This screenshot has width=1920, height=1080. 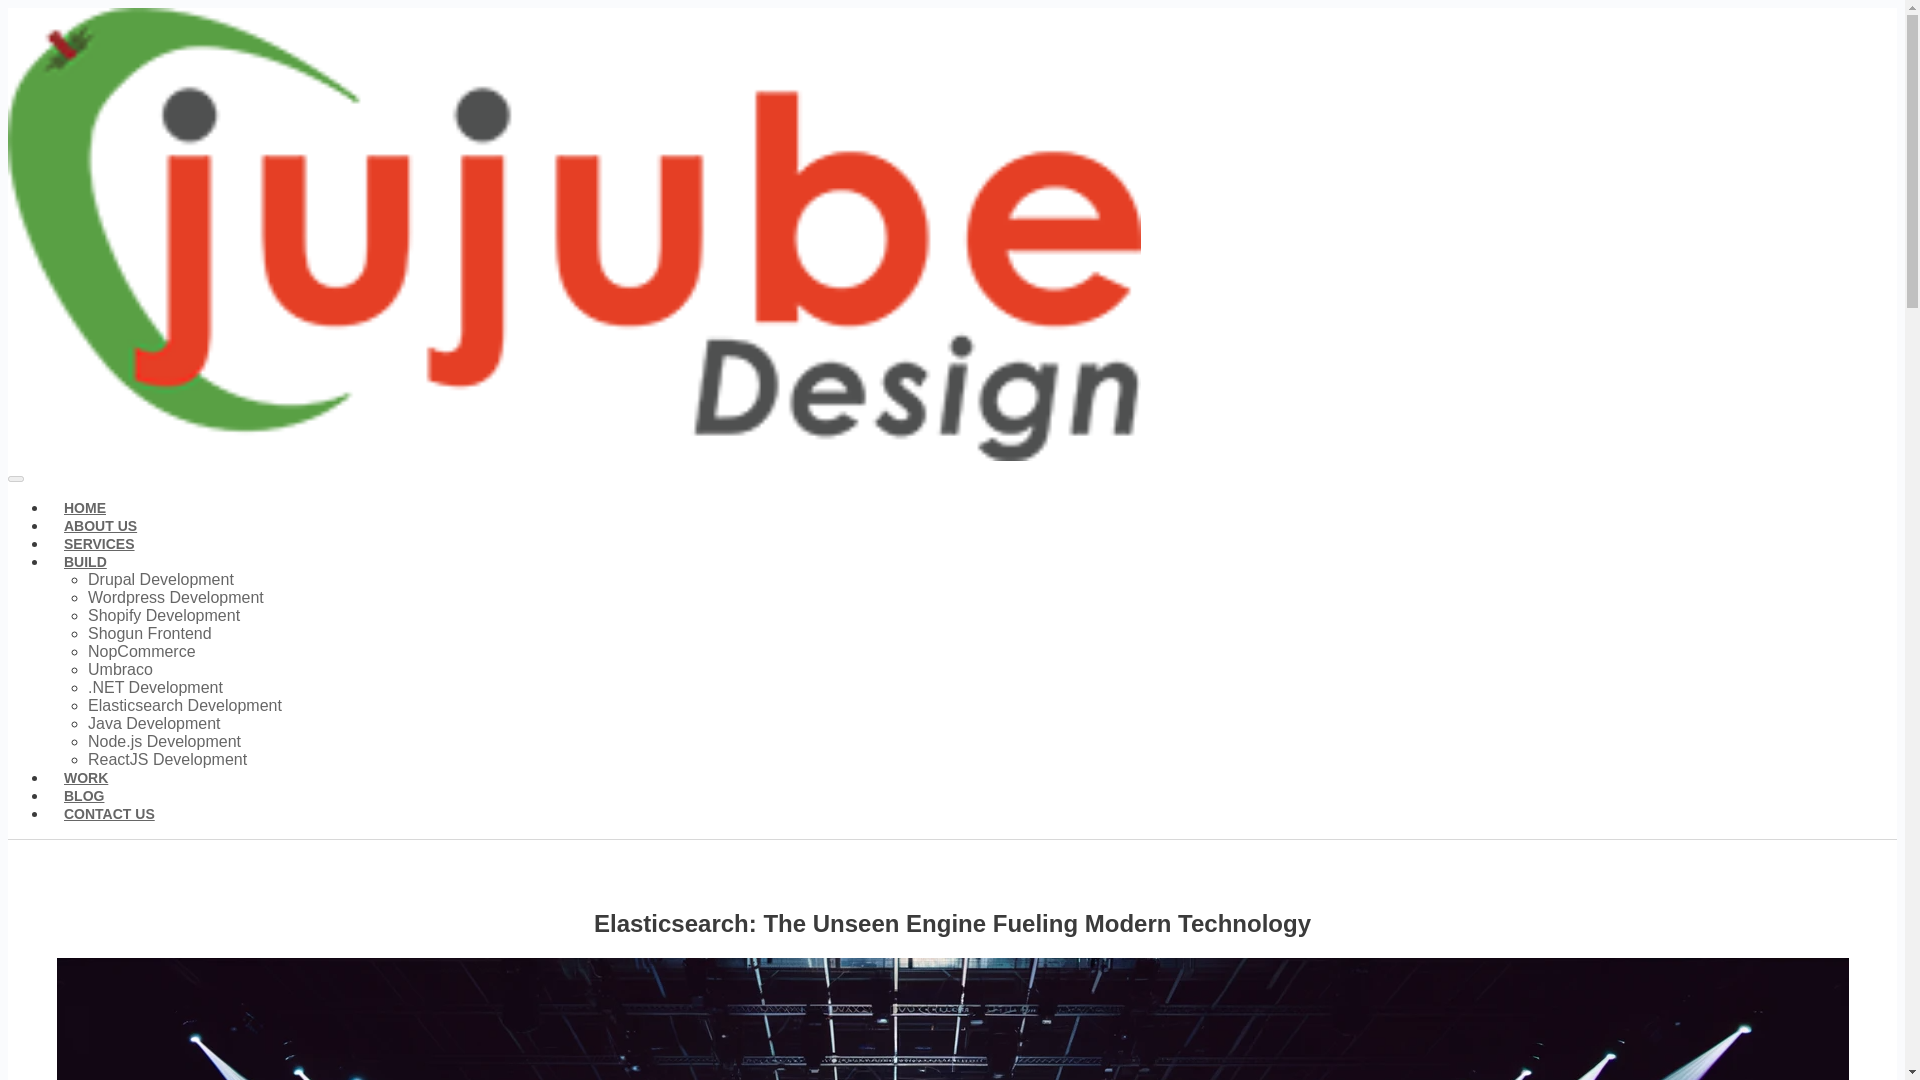 What do you see at coordinates (150, 633) in the screenshot?
I see `Shogun Frontend` at bounding box center [150, 633].